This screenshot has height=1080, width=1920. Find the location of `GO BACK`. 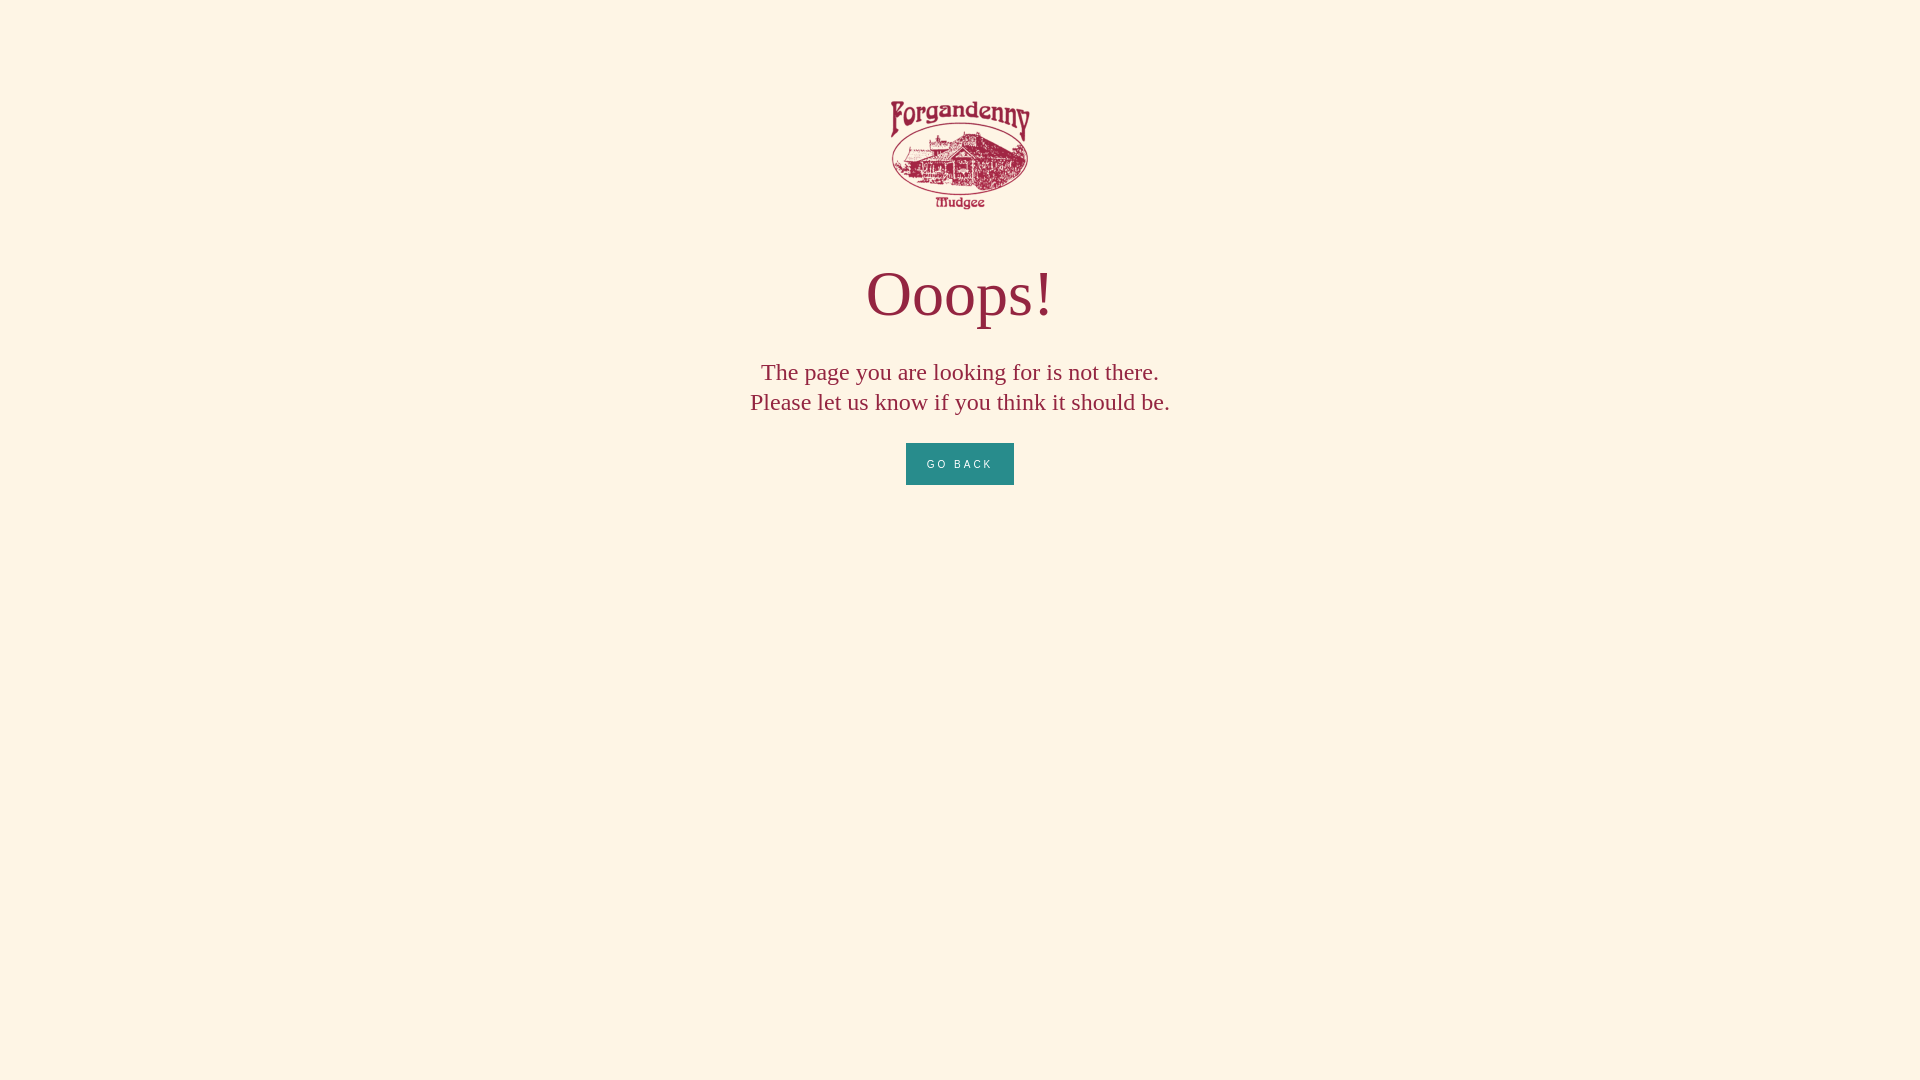

GO BACK is located at coordinates (960, 464).